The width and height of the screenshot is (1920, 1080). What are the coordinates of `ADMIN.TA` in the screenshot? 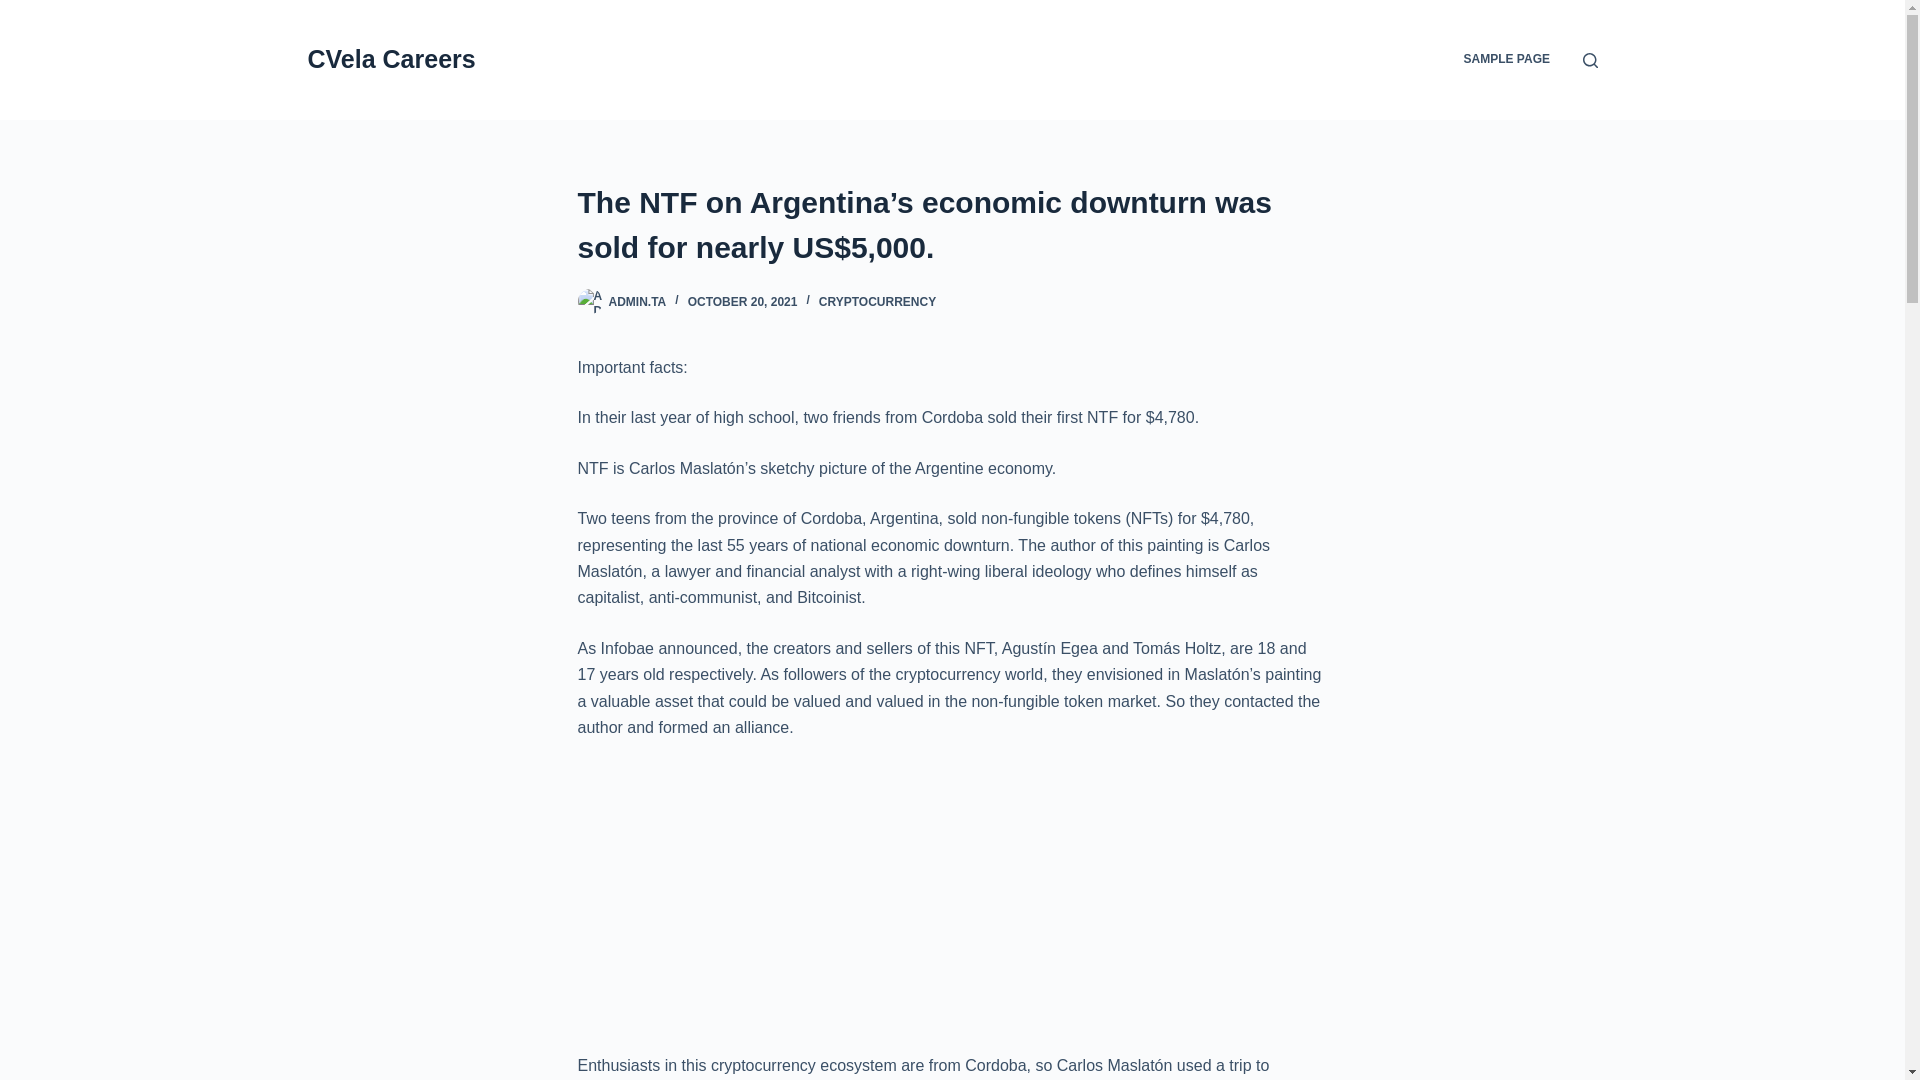 It's located at (637, 301).